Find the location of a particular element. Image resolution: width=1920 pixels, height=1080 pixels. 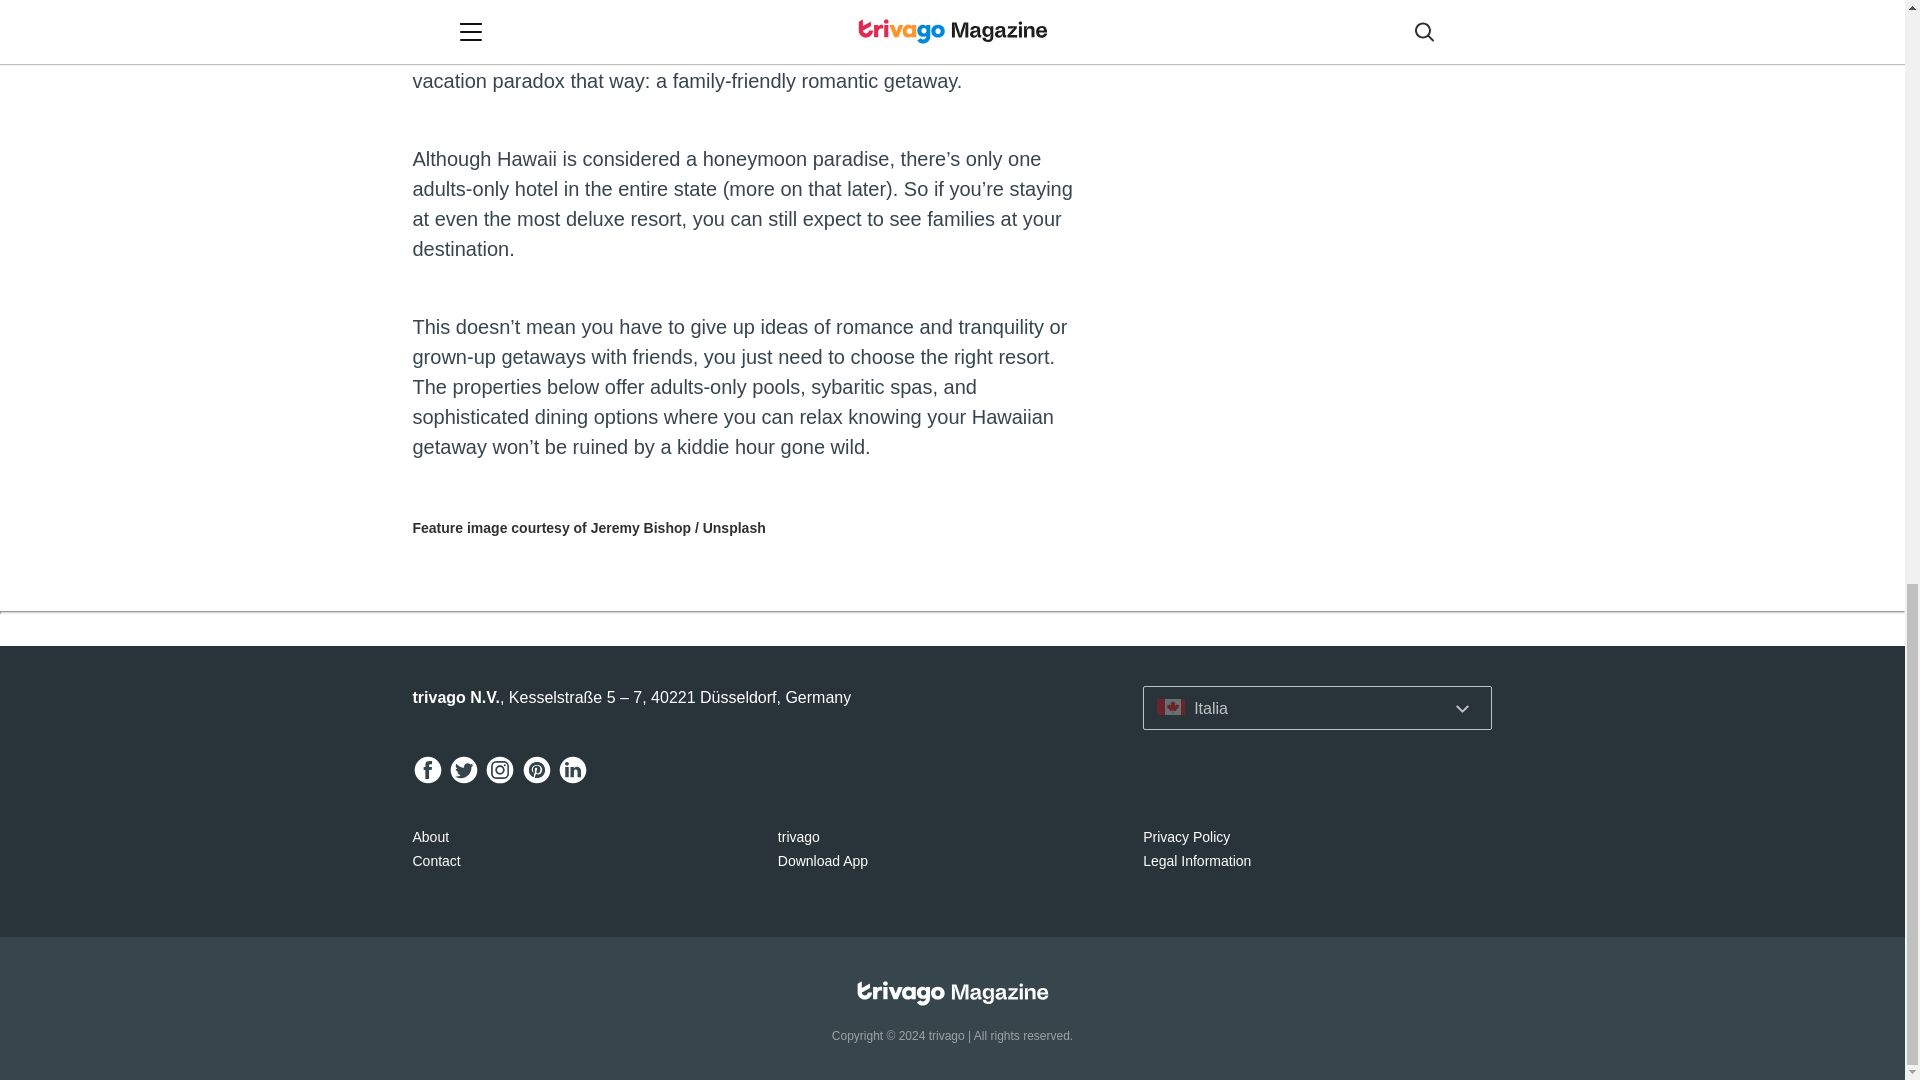

Privacy Policy is located at coordinates (1186, 836).